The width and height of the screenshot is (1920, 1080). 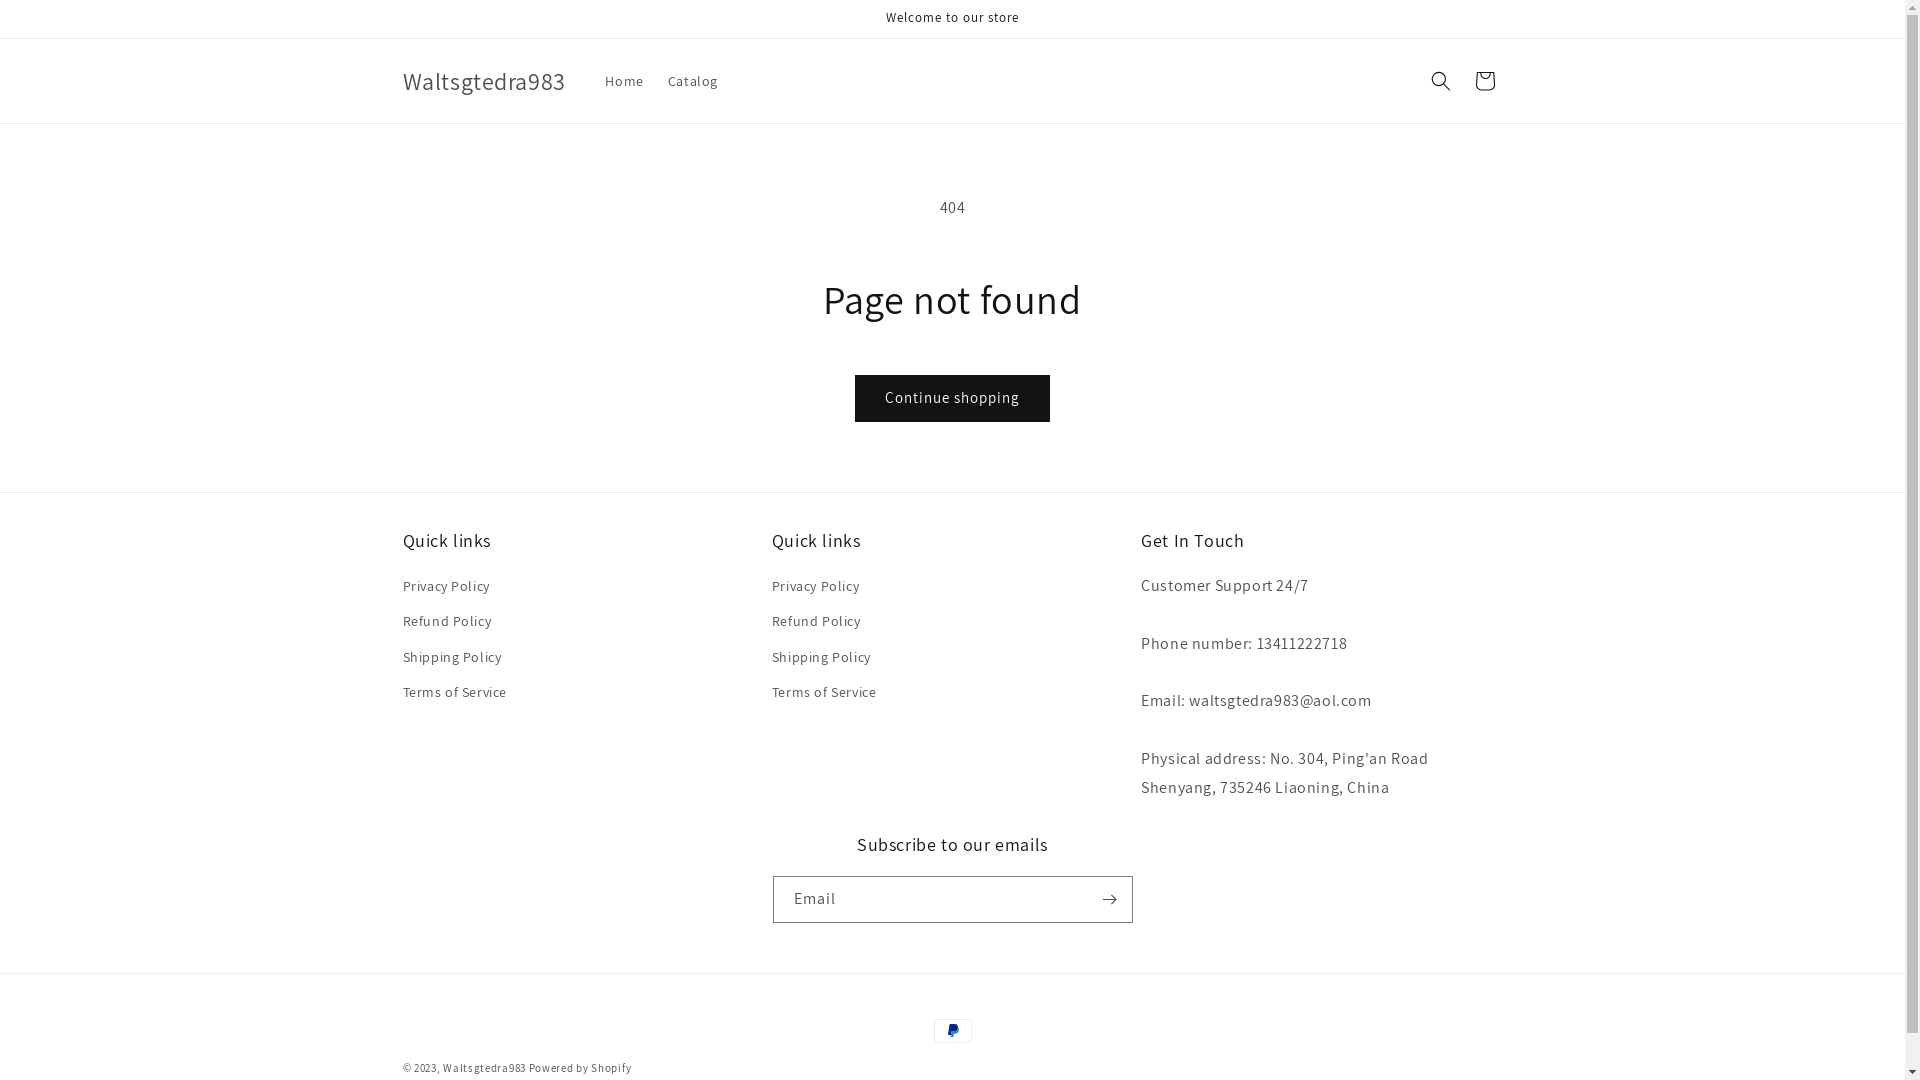 What do you see at coordinates (484, 1068) in the screenshot?
I see `Waltsgtedra983` at bounding box center [484, 1068].